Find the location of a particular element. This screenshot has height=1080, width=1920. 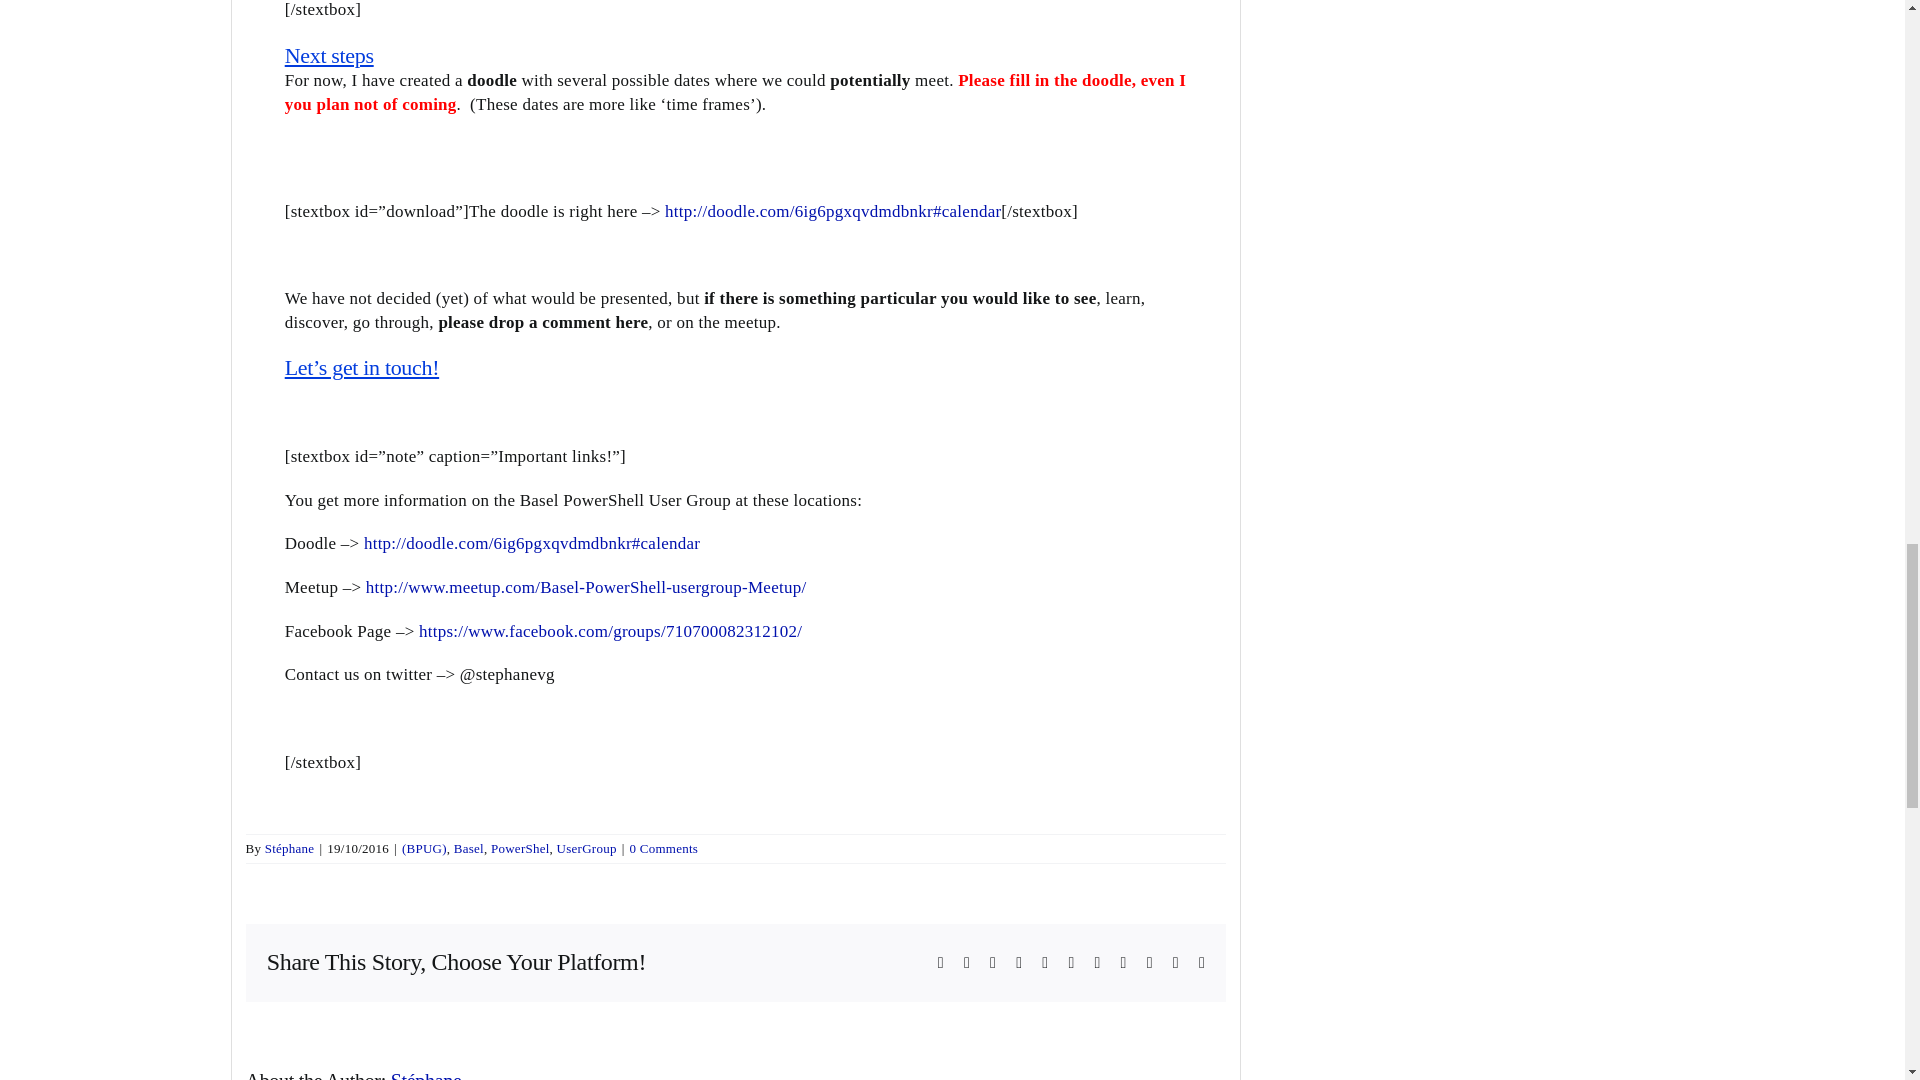

BPUG Facebook page is located at coordinates (610, 632).